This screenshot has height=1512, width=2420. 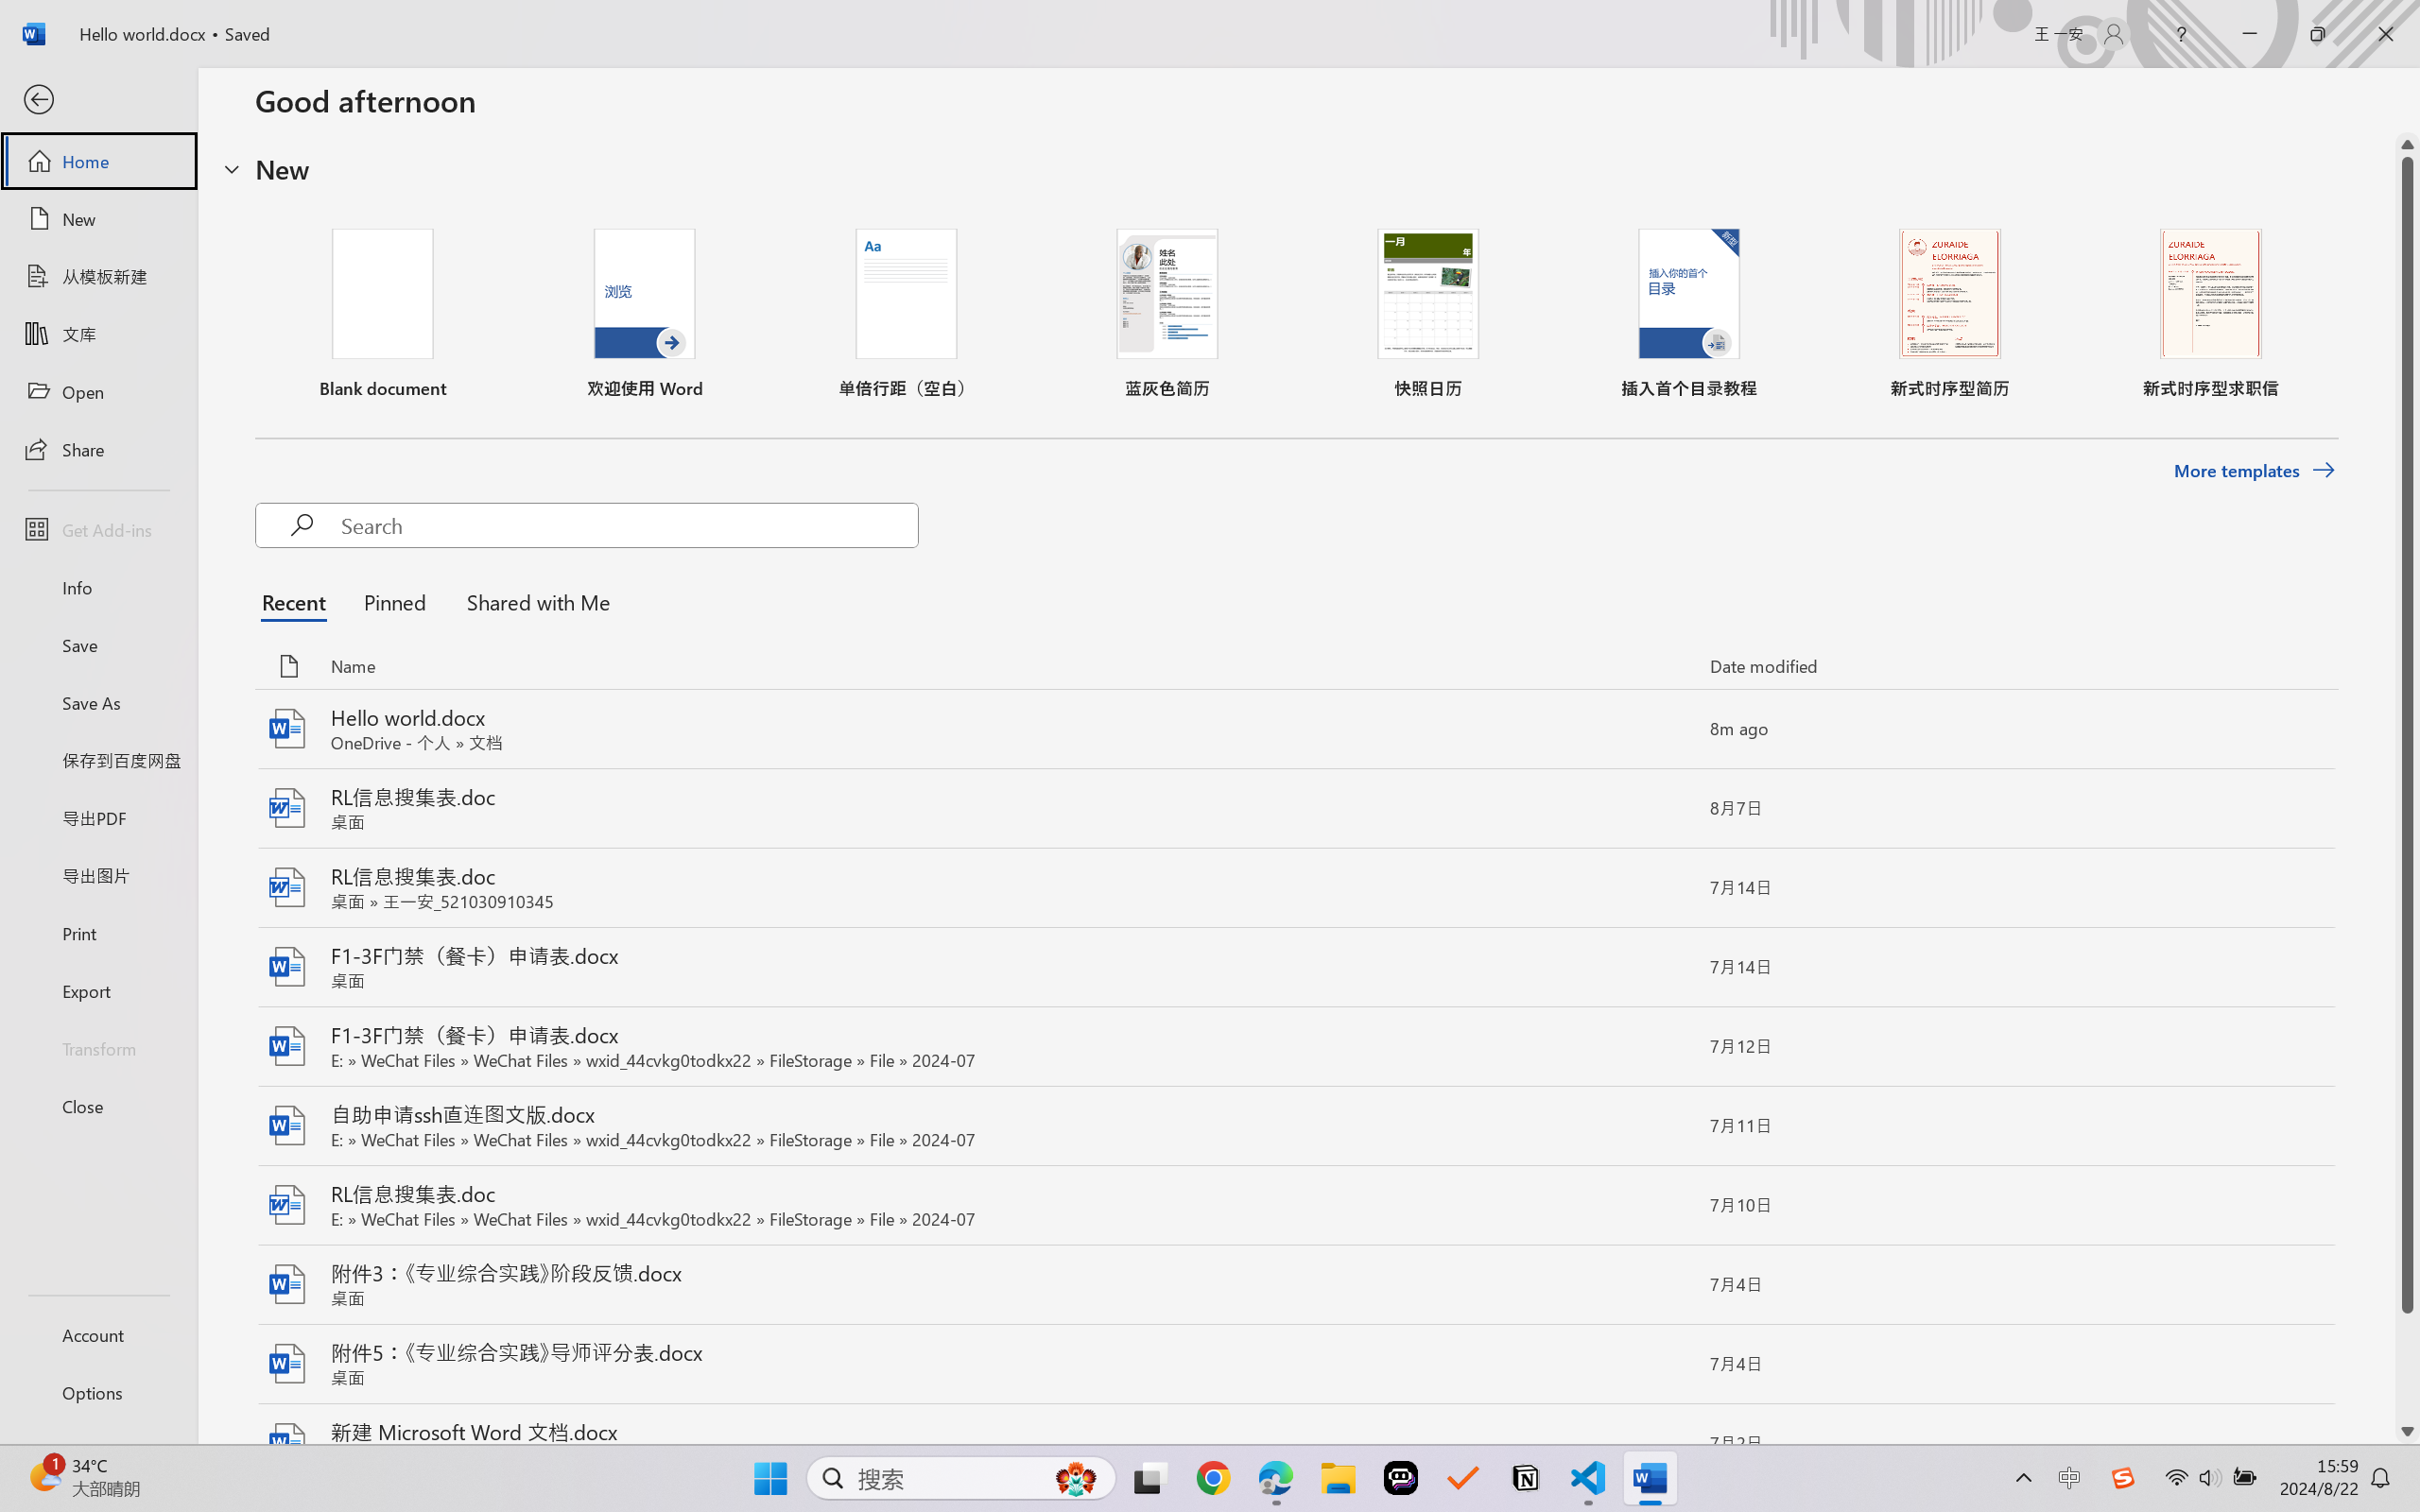 I want to click on Close, so click(x=98, y=1106).